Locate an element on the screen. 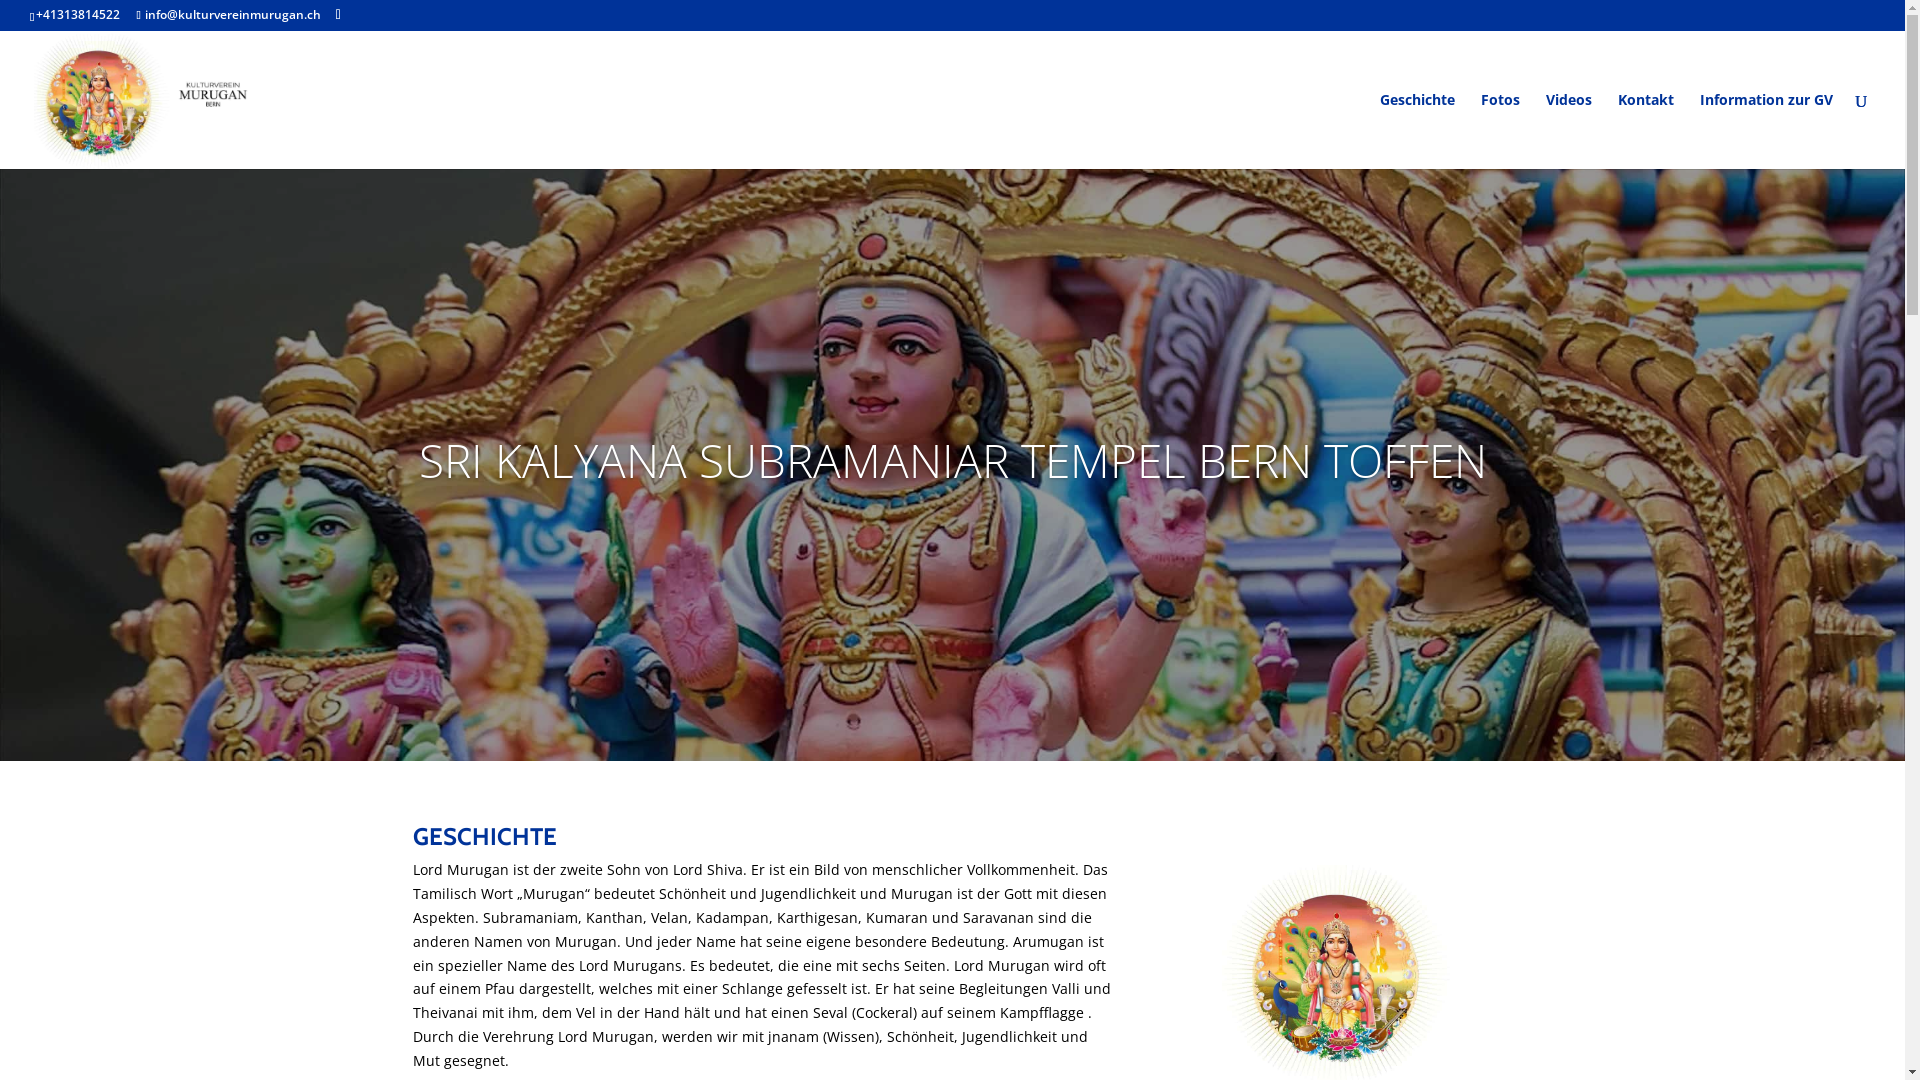 The width and height of the screenshot is (1920, 1080). Geschichte is located at coordinates (1418, 131).